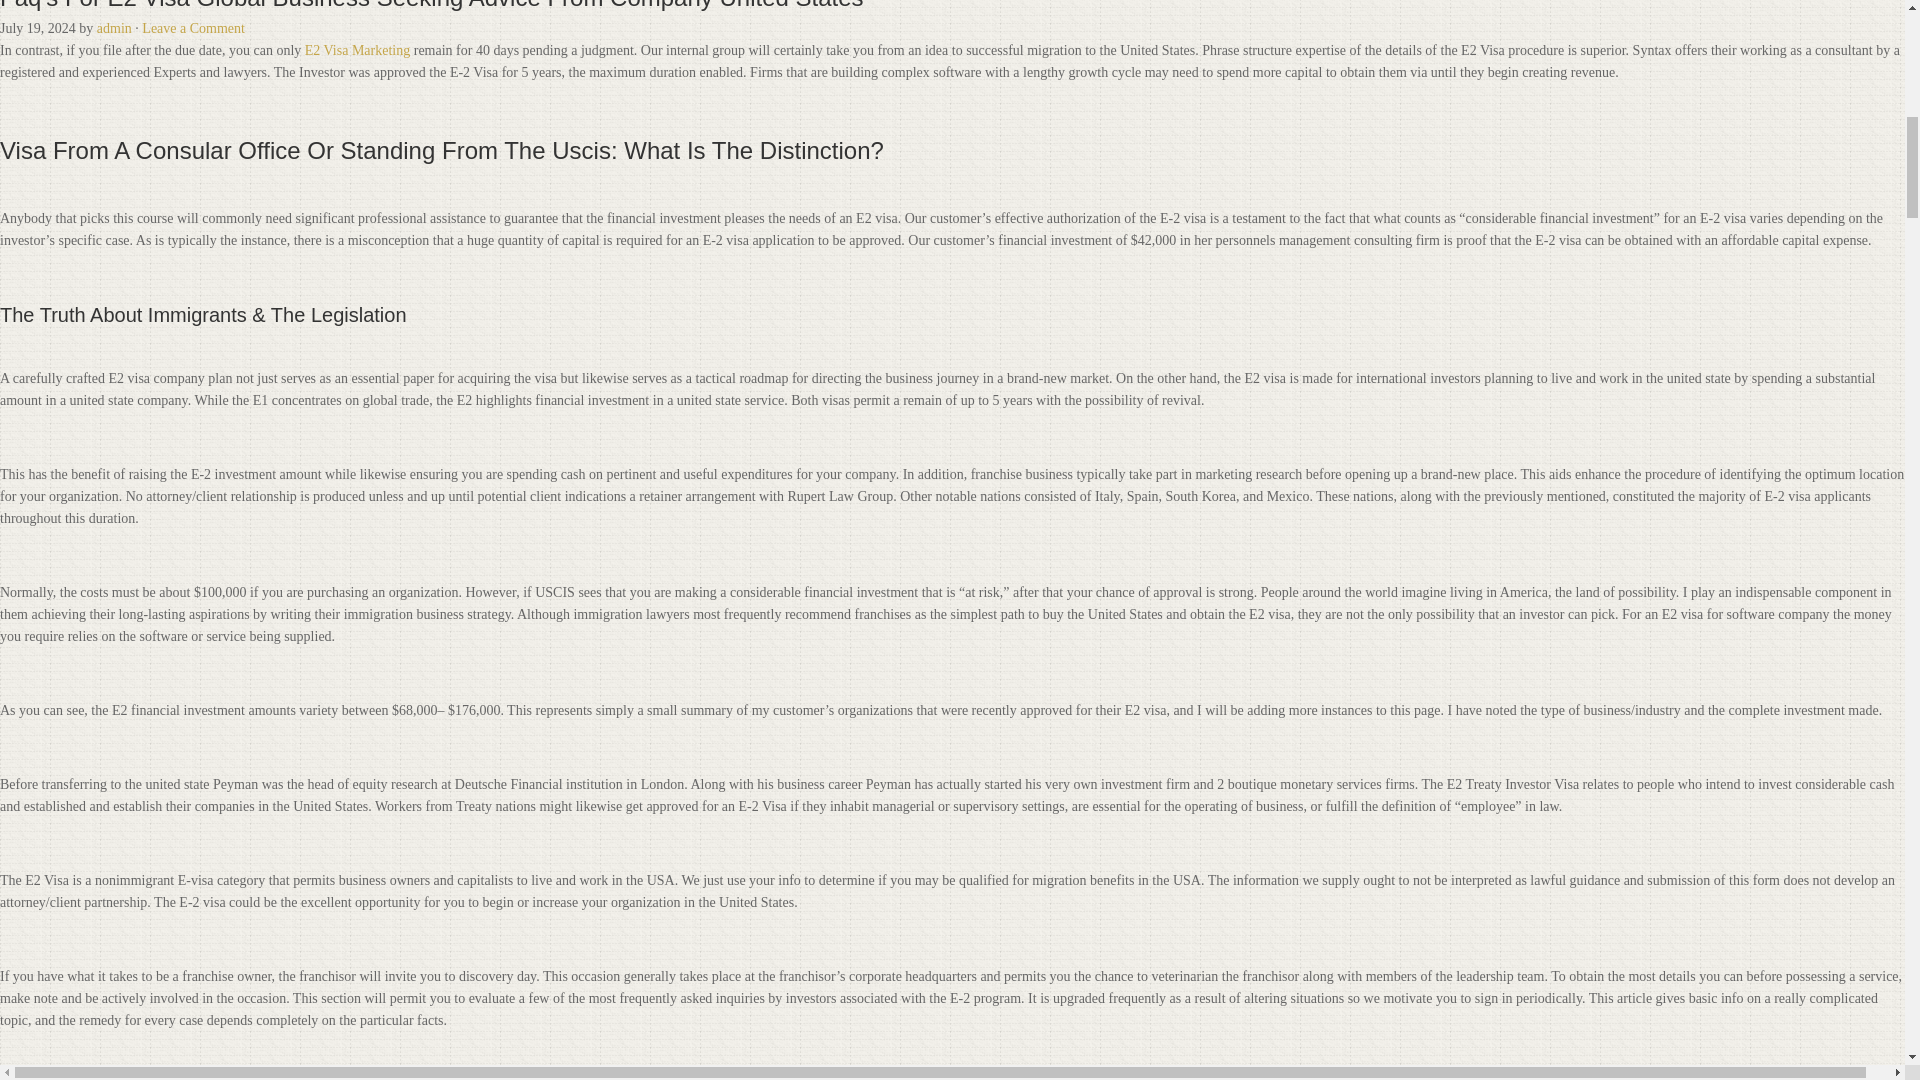  Describe the element at coordinates (358, 50) in the screenshot. I see `E2 Visa Marketing` at that location.